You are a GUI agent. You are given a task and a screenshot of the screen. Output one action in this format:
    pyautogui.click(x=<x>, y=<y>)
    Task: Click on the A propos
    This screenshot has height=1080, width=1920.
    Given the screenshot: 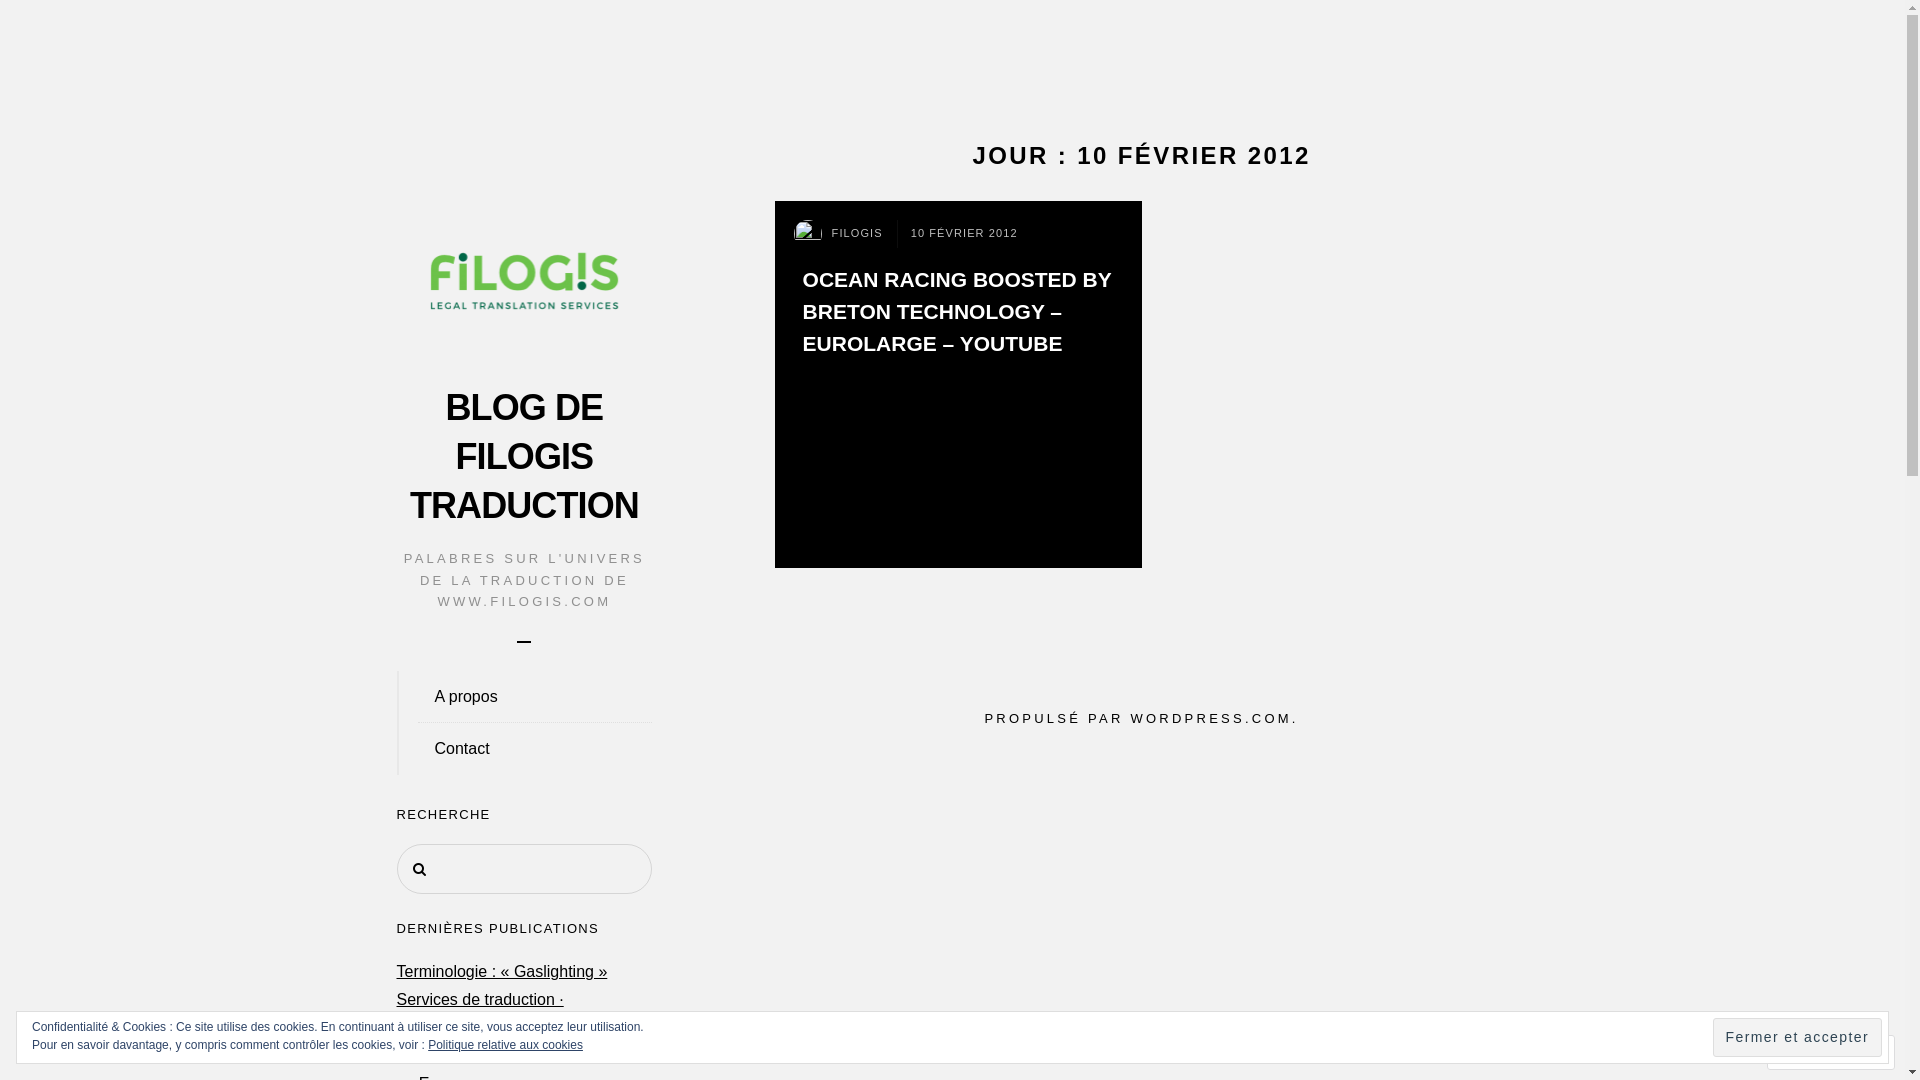 What is the action you would take?
    pyautogui.click(x=524, y=697)
    